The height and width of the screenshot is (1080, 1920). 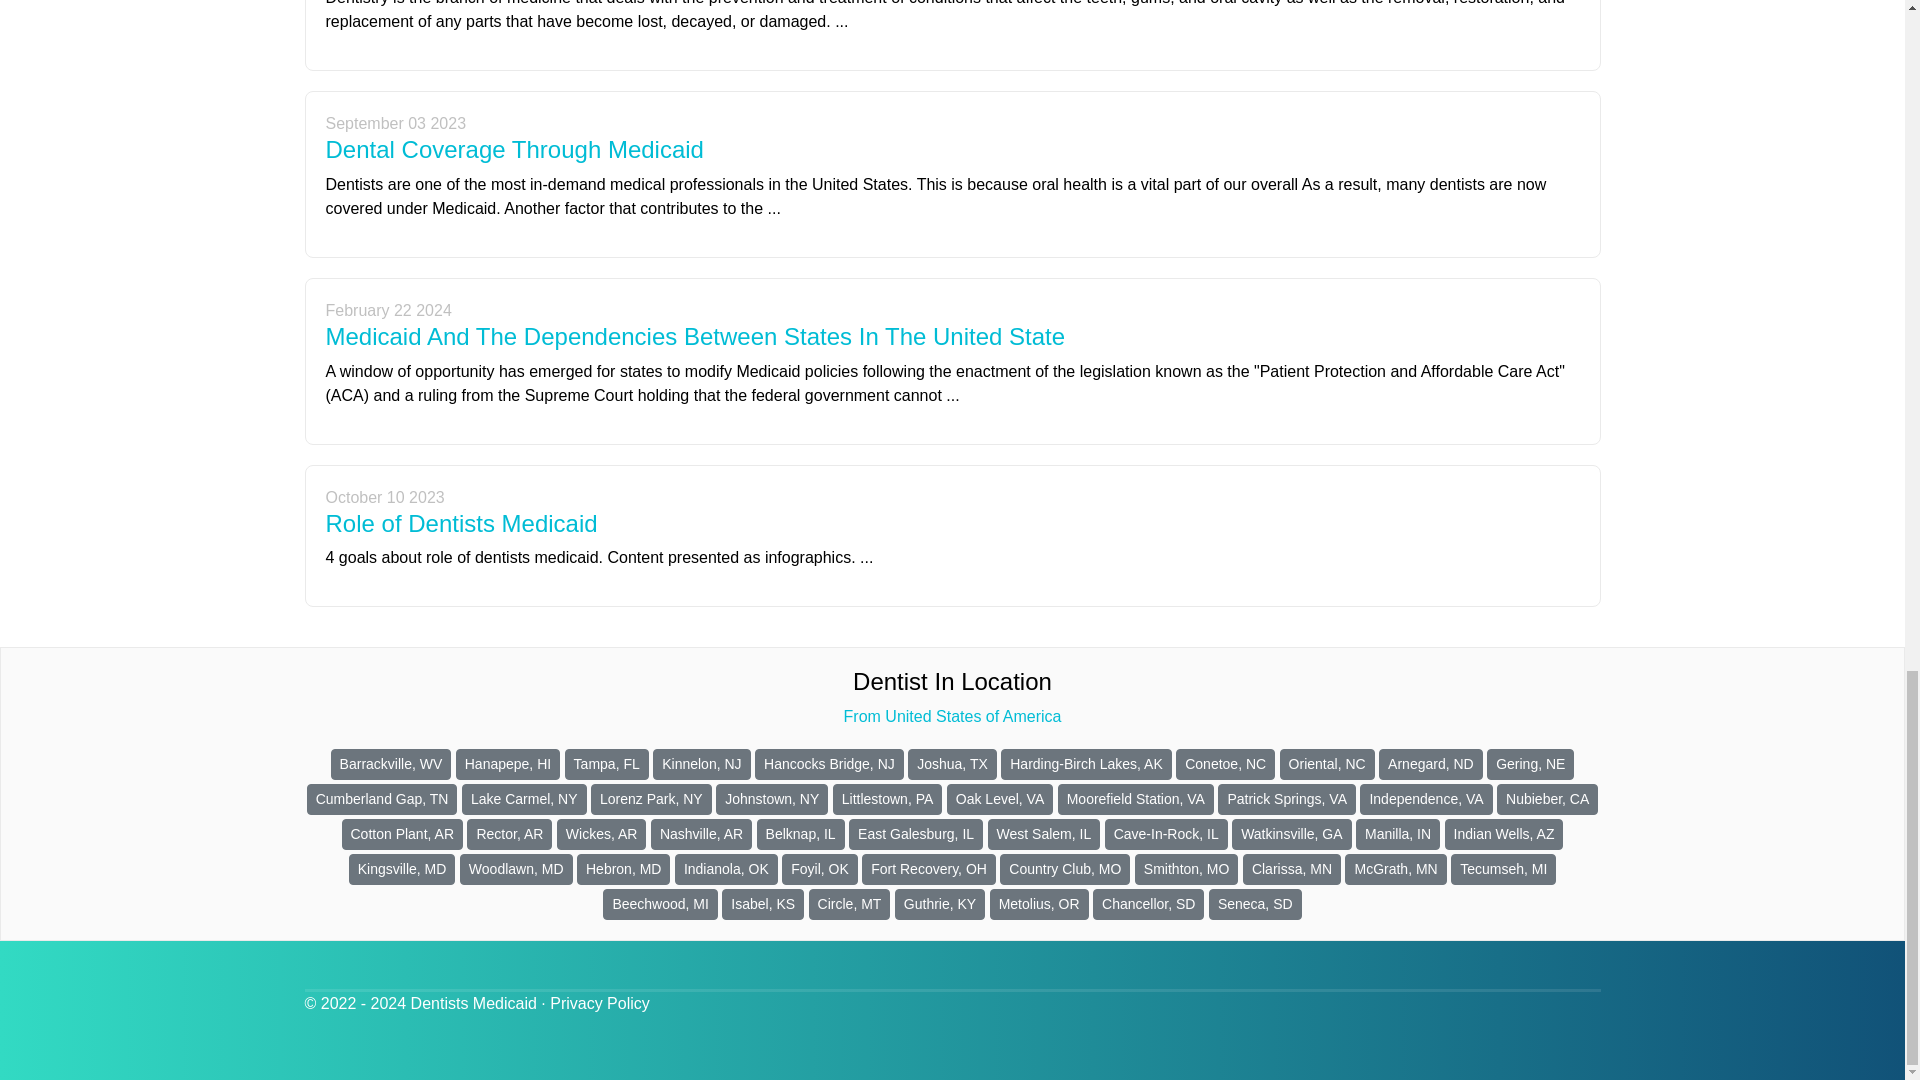 What do you see at coordinates (952, 764) in the screenshot?
I see `Joshua, TX` at bounding box center [952, 764].